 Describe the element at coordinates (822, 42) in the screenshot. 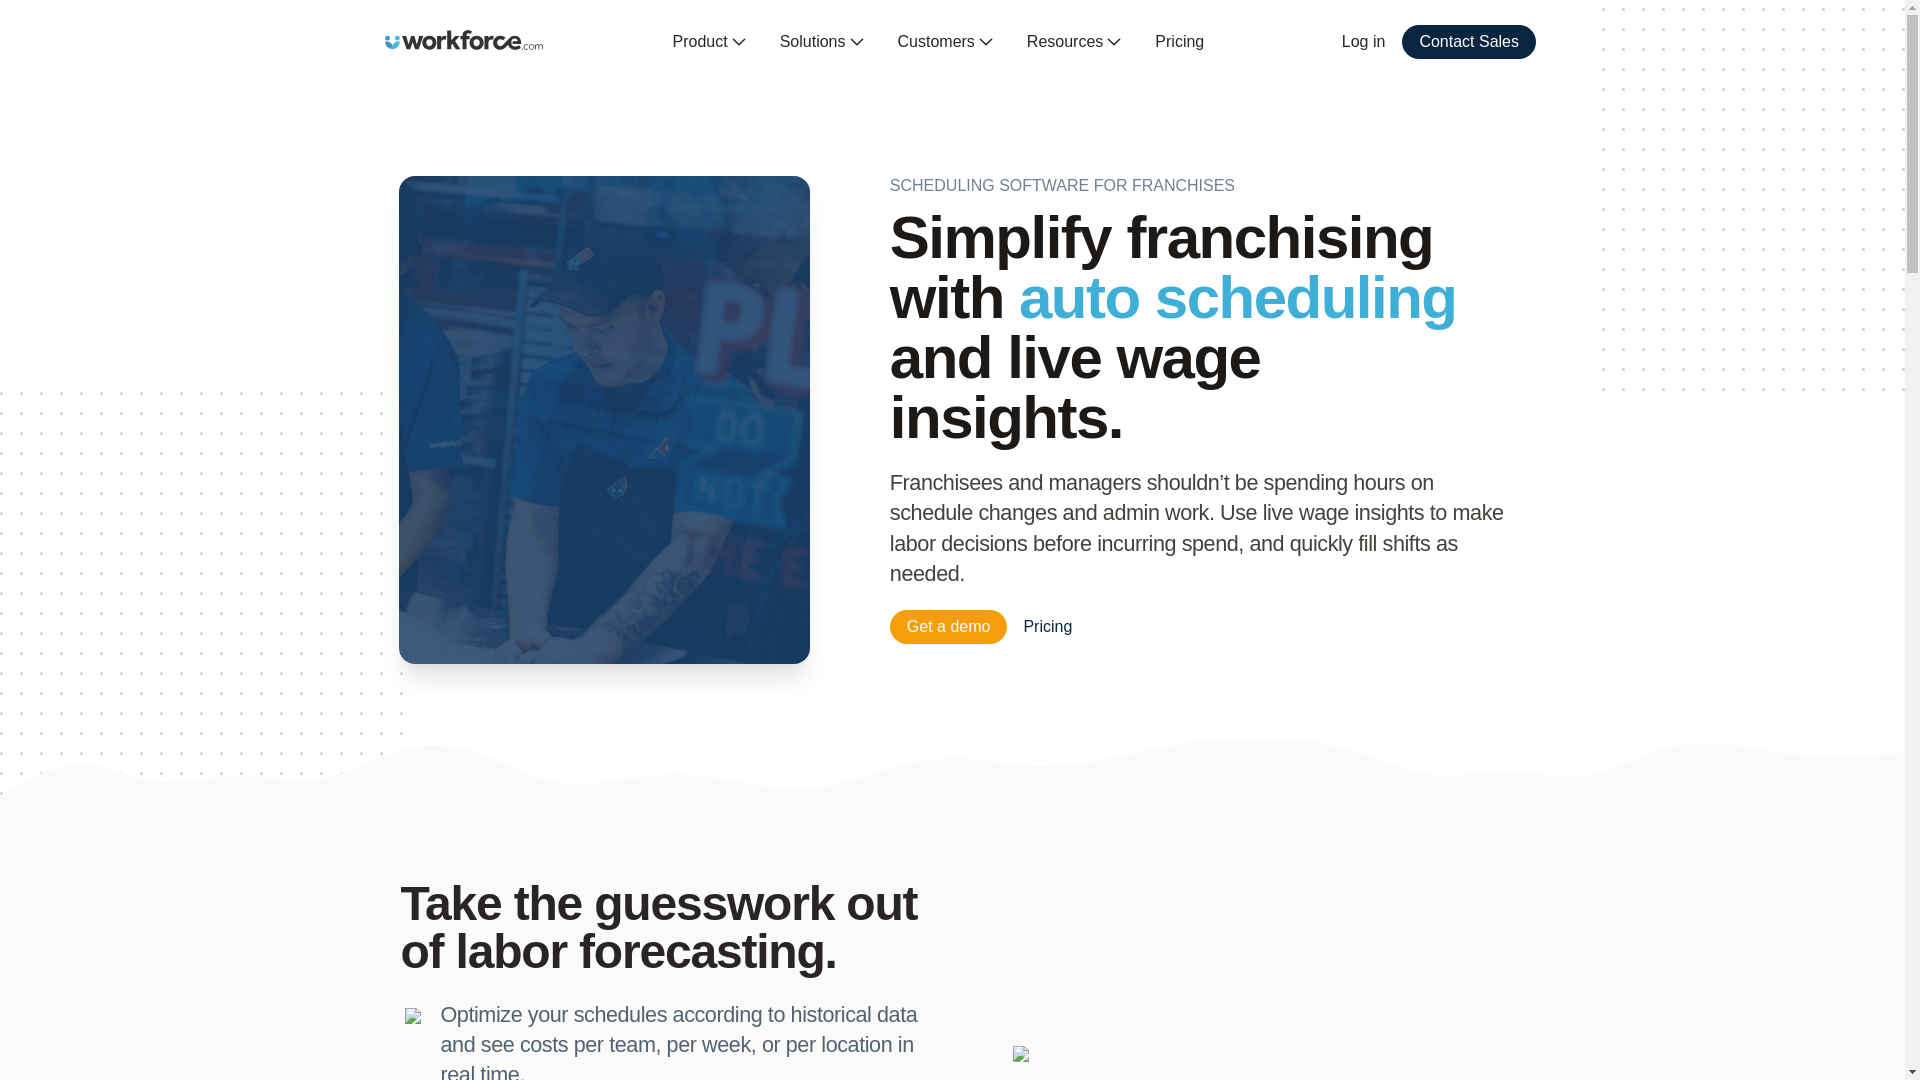

I see `Solutions` at that location.